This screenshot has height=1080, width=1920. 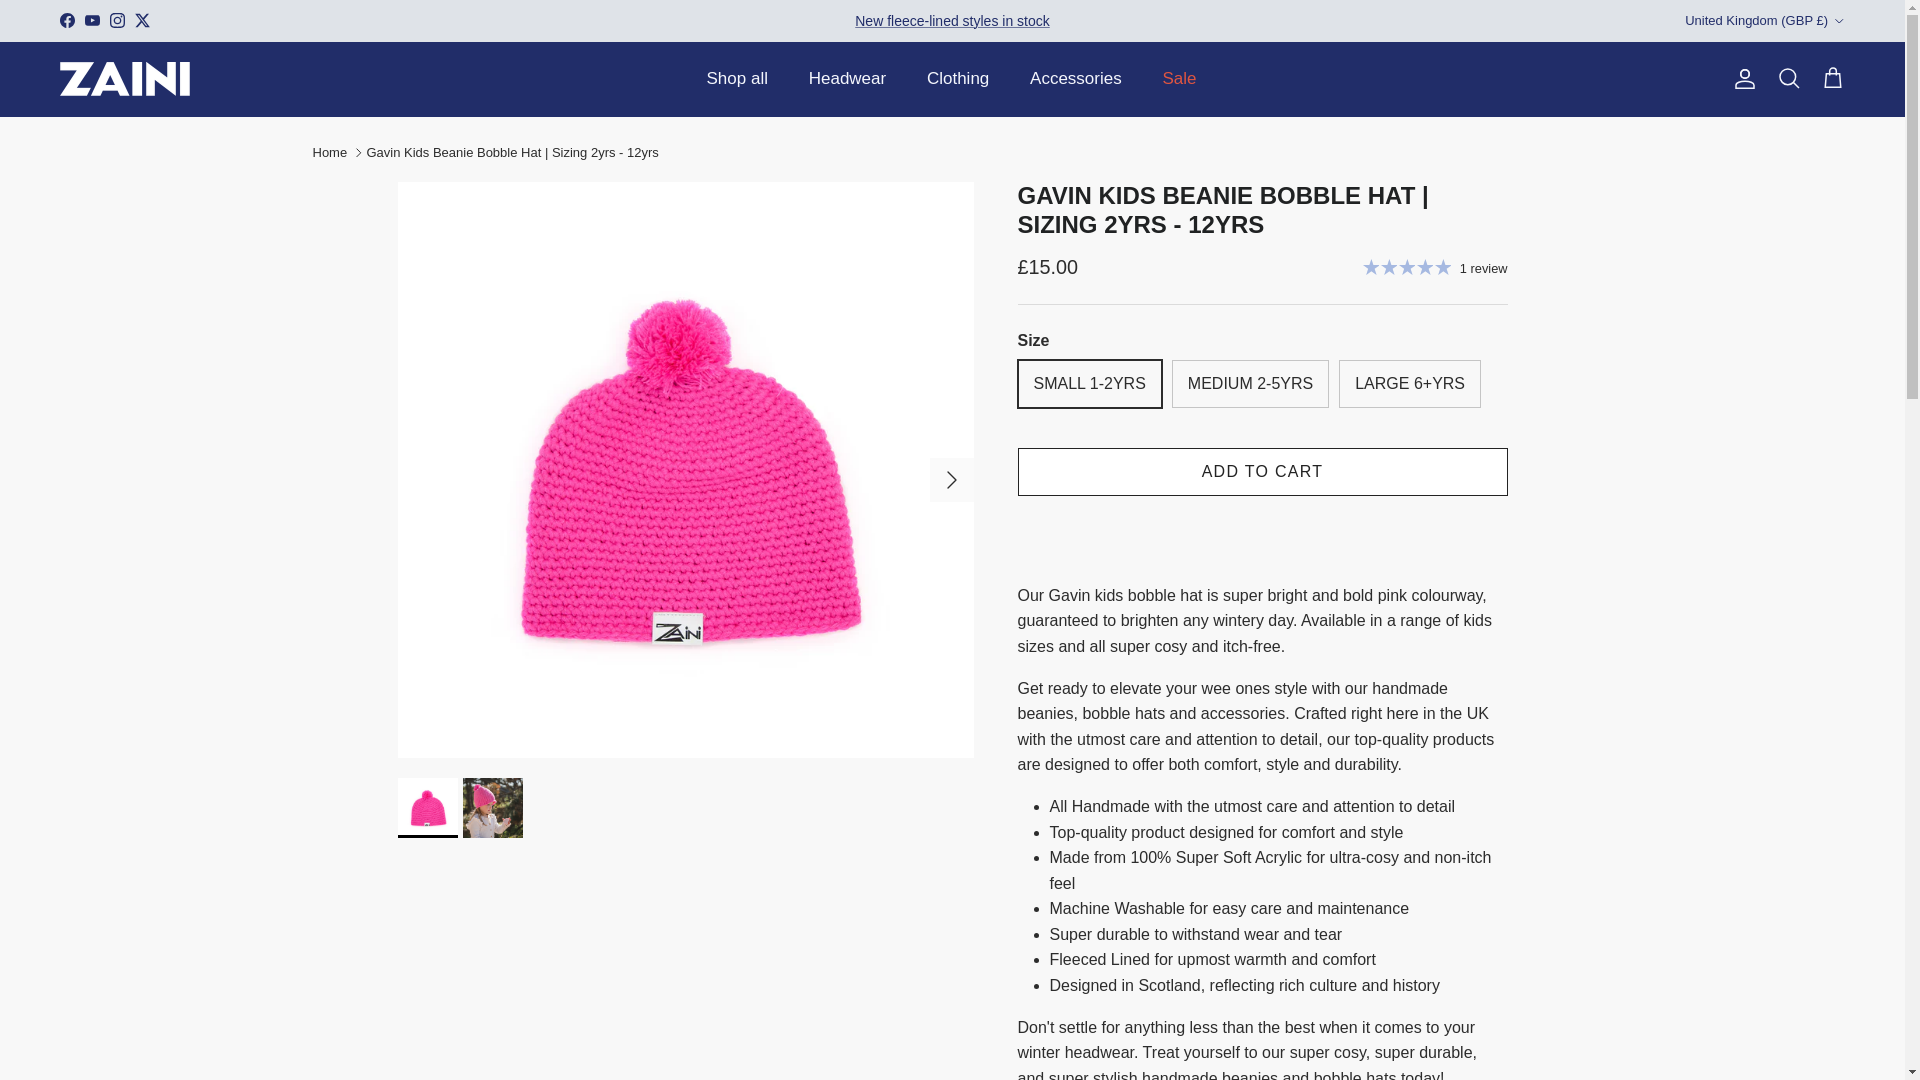 What do you see at coordinates (957, 79) in the screenshot?
I see `Clothing` at bounding box center [957, 79].